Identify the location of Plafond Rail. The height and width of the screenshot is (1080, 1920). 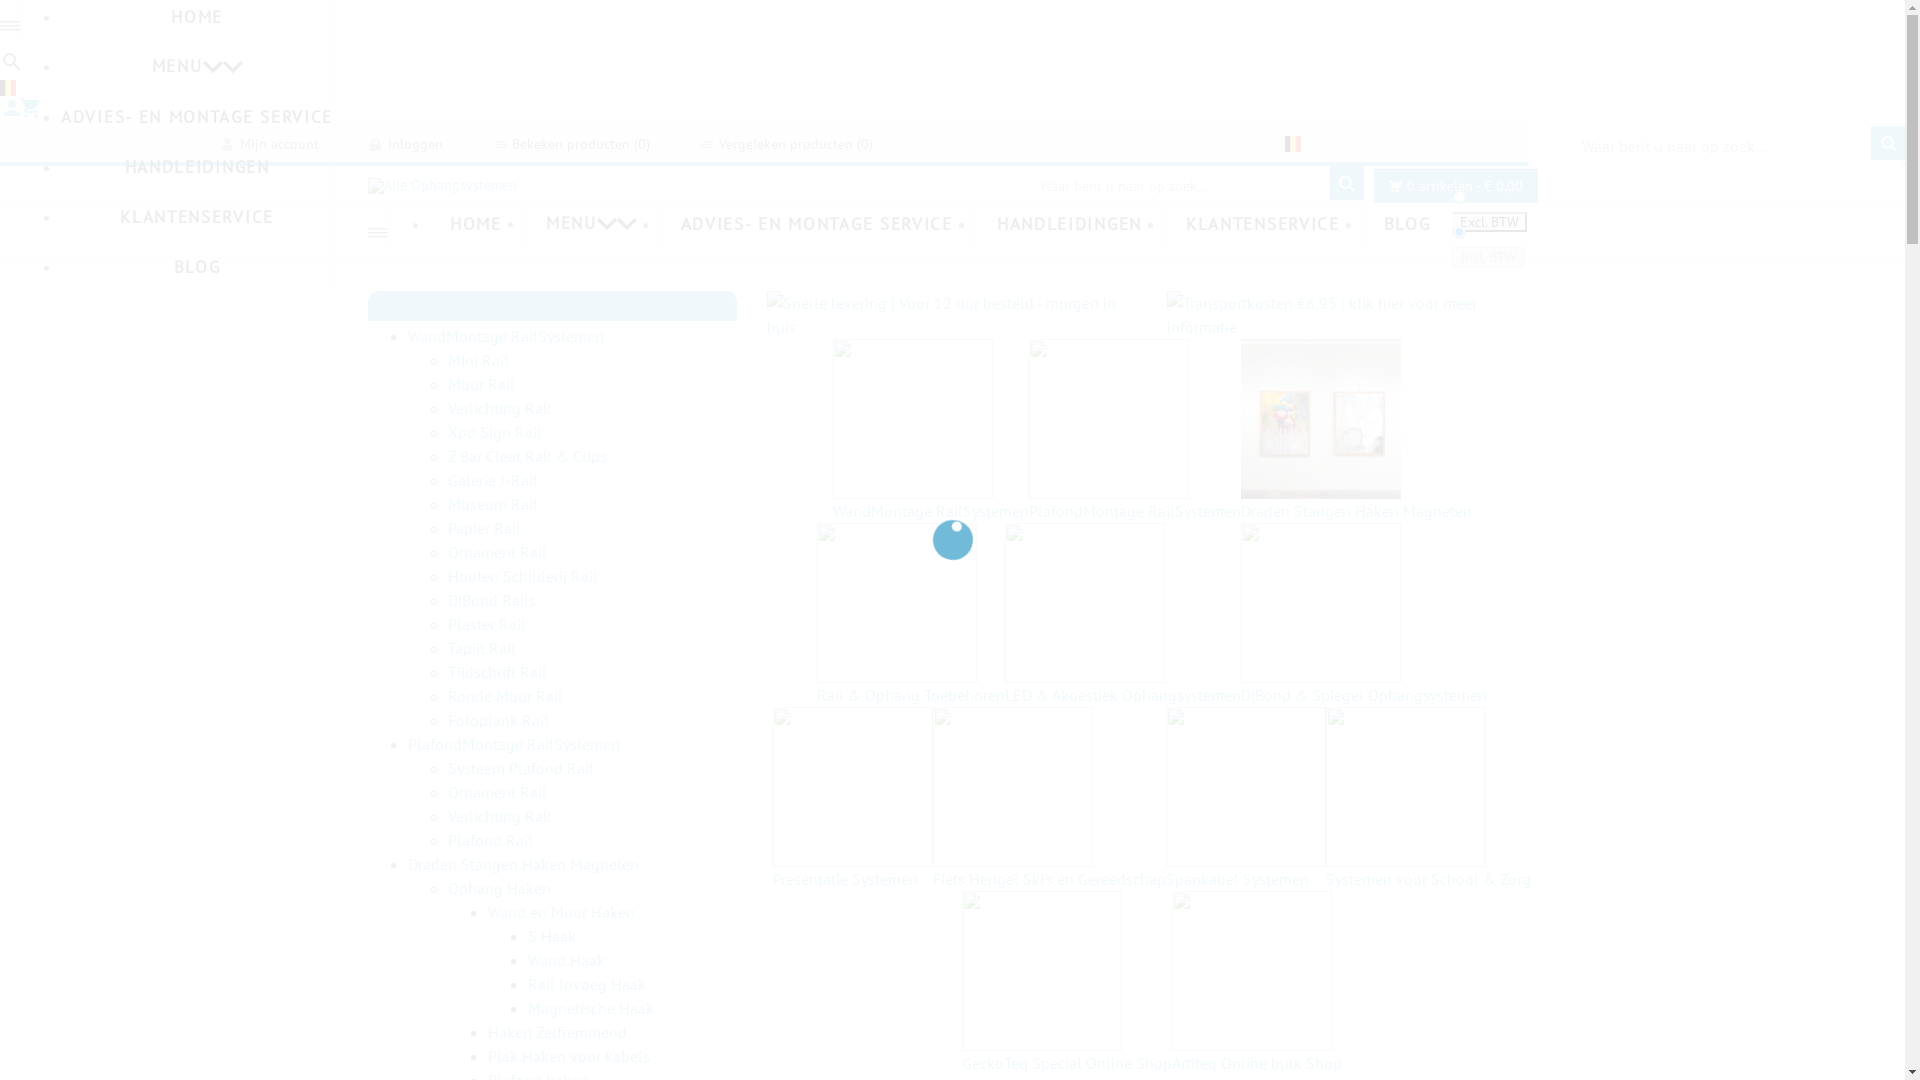
(490, 840).